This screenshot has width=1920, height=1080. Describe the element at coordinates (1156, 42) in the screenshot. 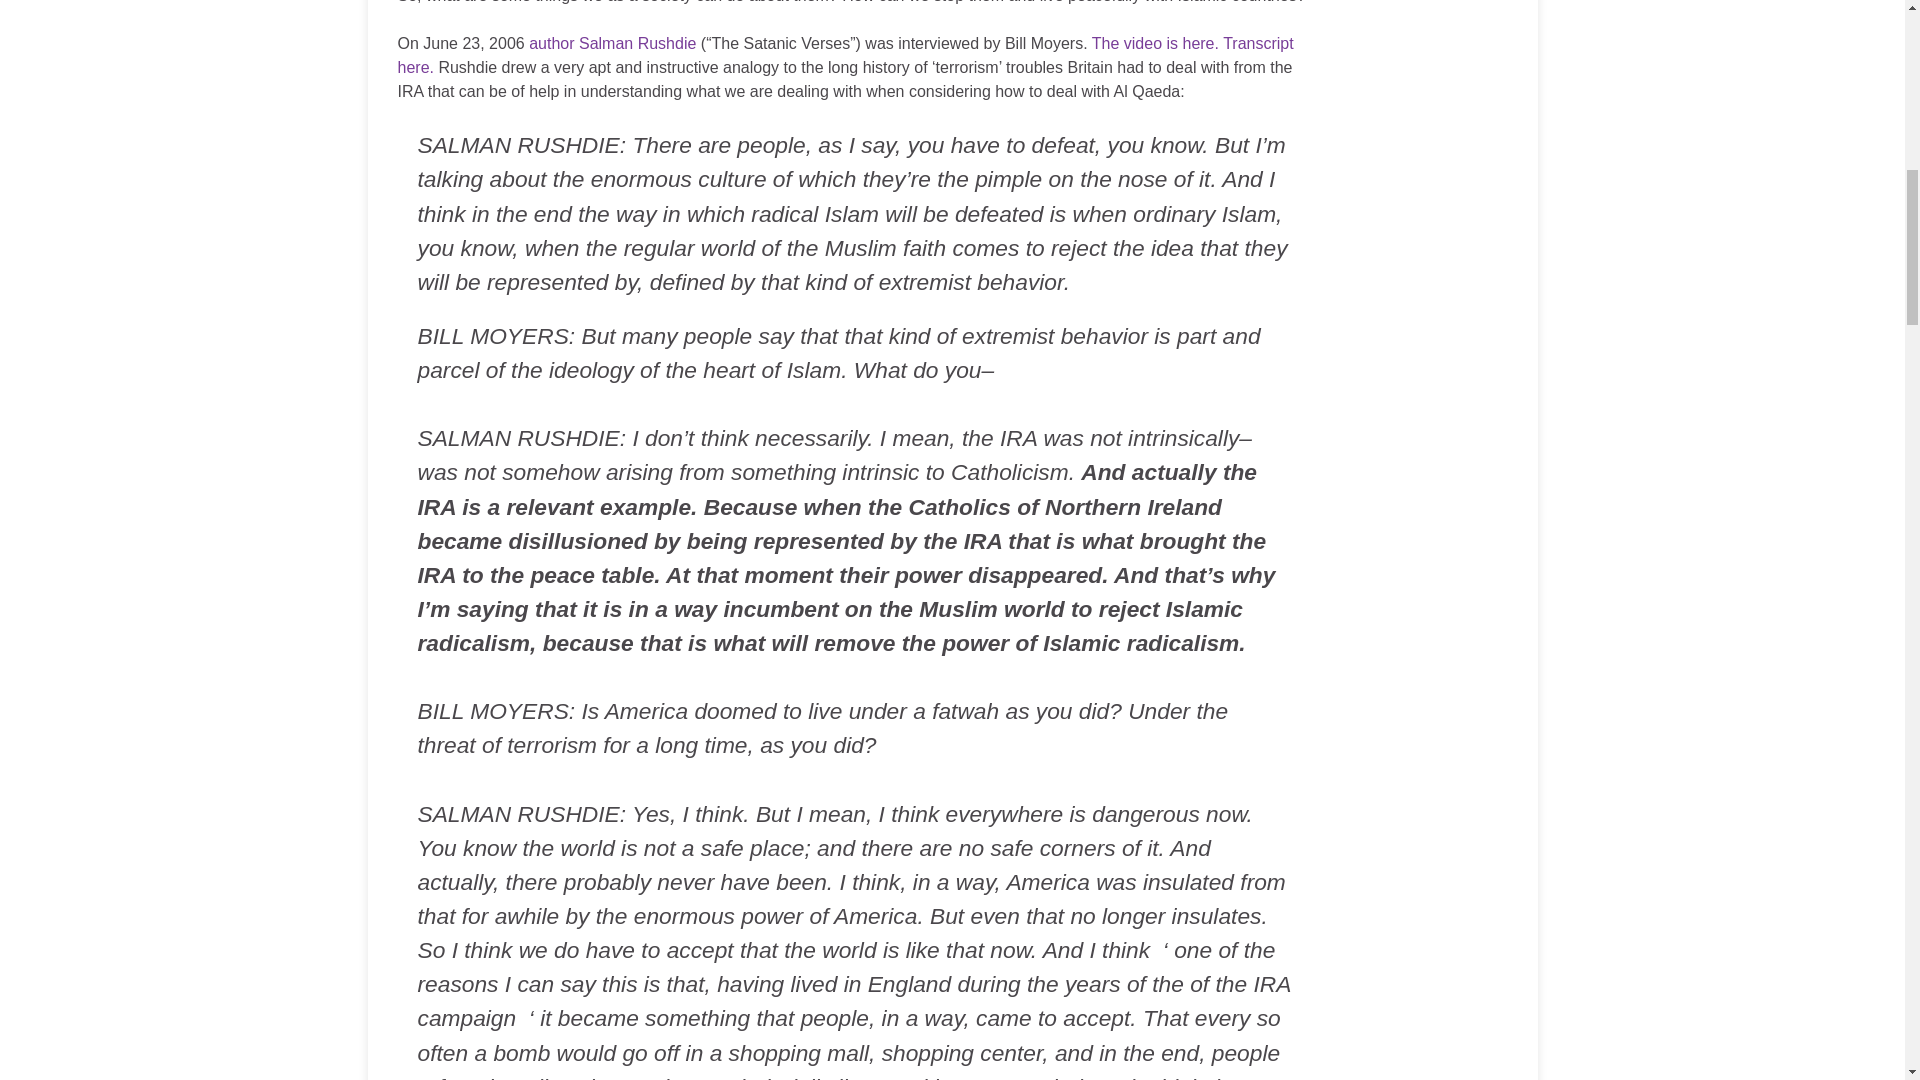

I see `The video is here.` at that location.